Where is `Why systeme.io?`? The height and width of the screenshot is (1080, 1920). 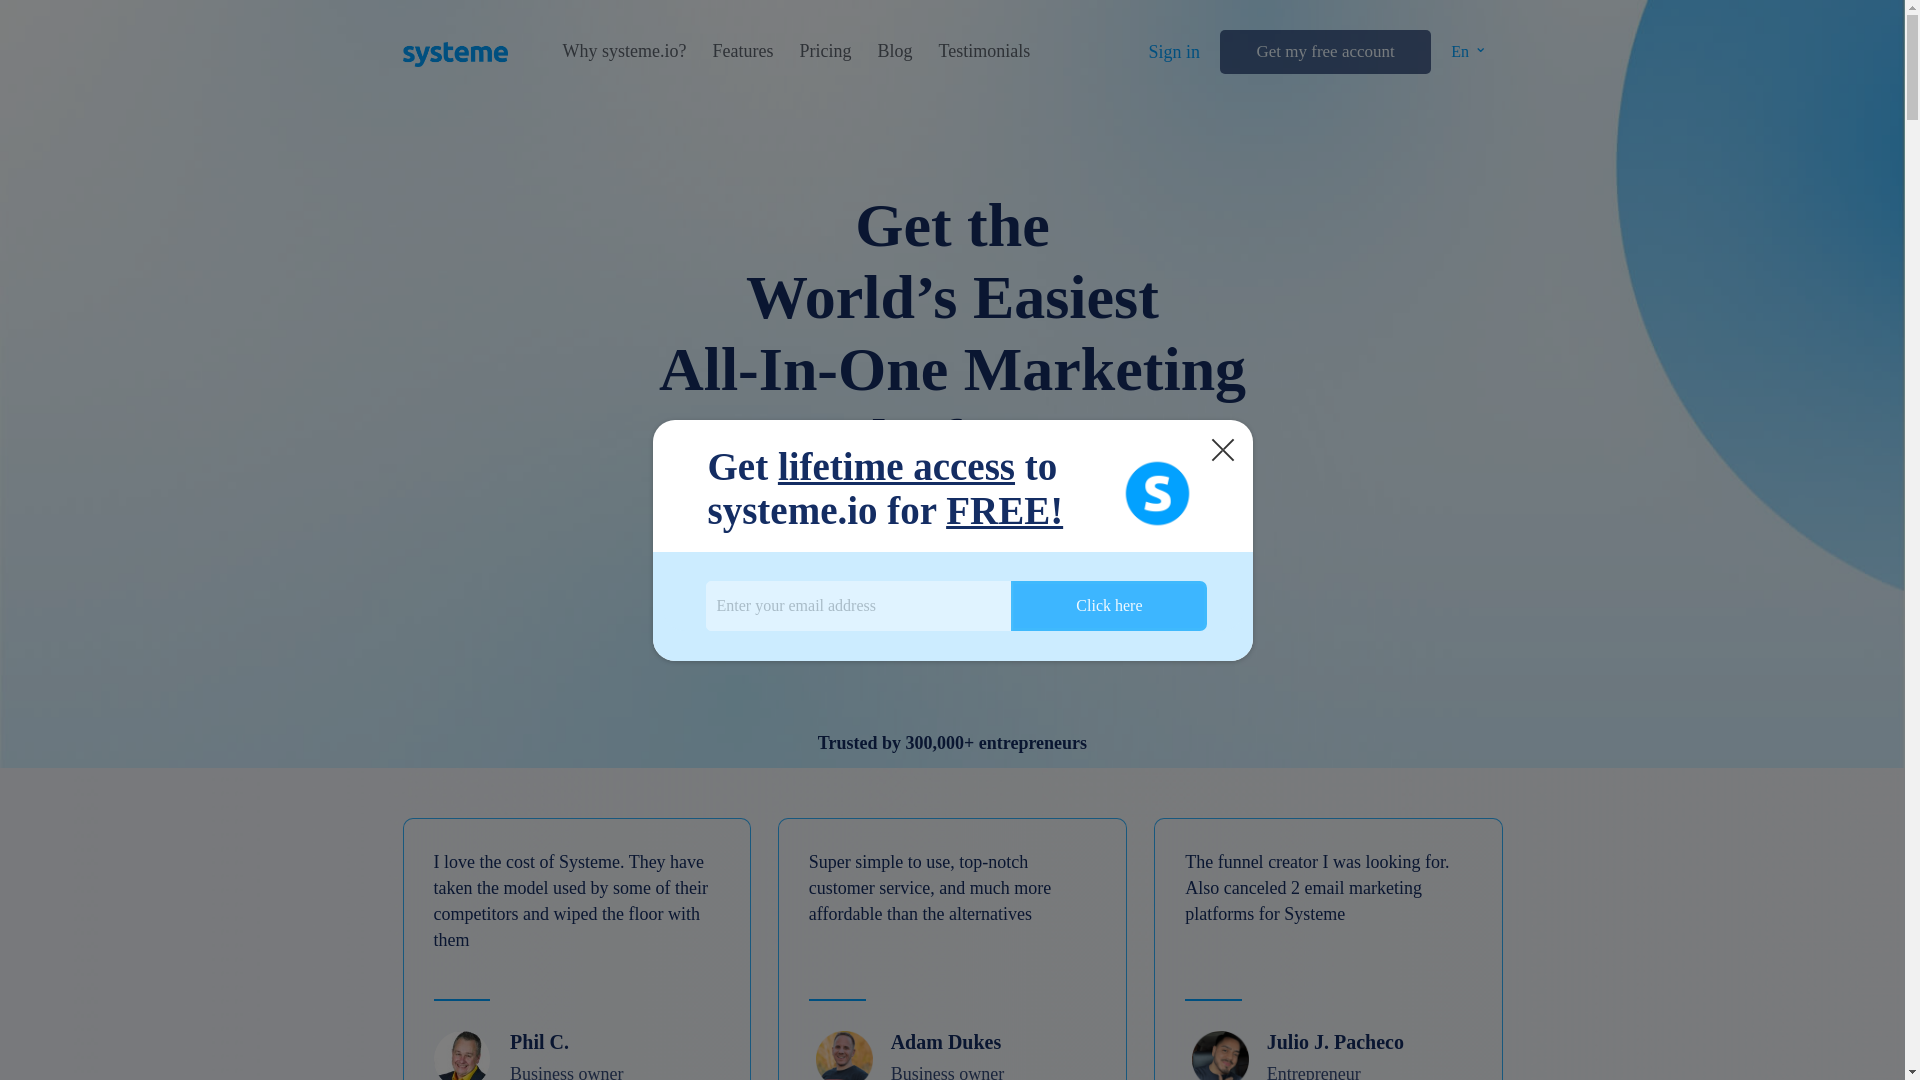
Why systeme.io? is located at coordinates (624, 51).